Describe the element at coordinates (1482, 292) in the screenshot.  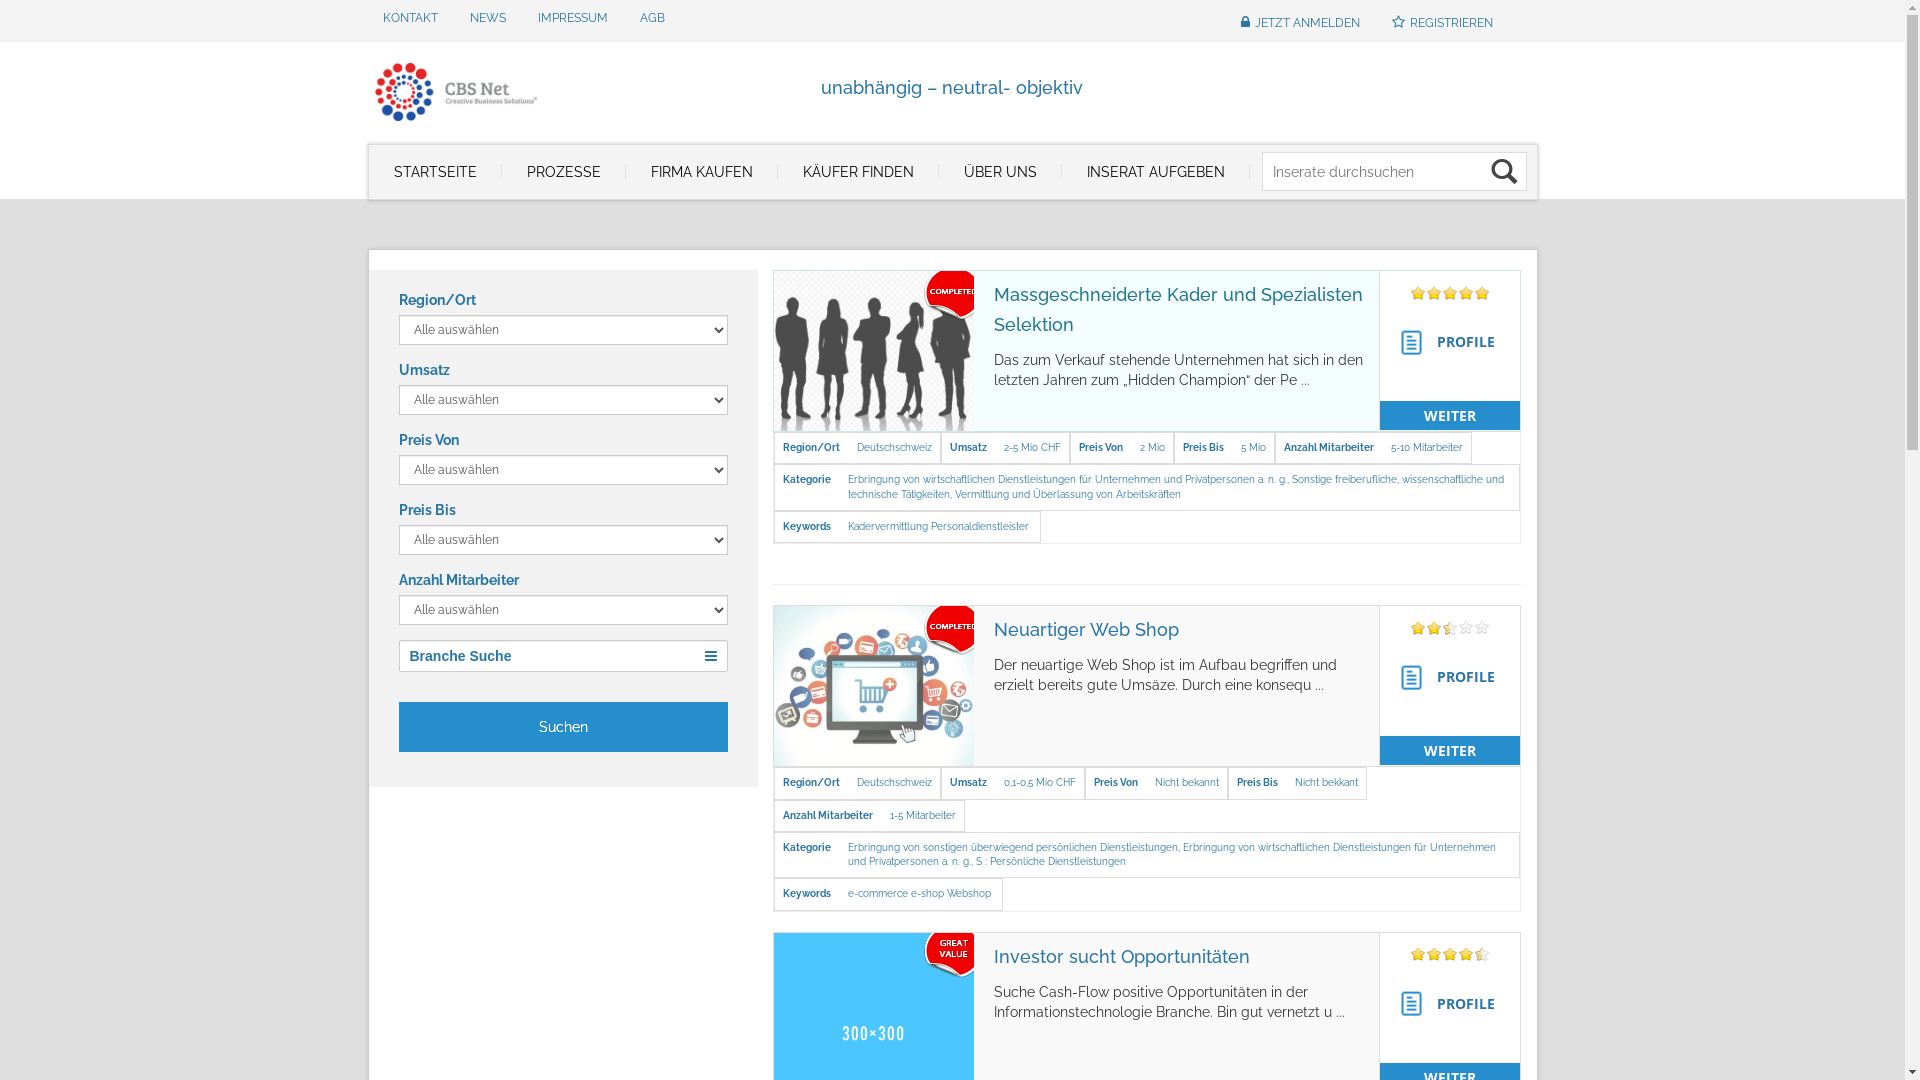
I see `very good` at that location.